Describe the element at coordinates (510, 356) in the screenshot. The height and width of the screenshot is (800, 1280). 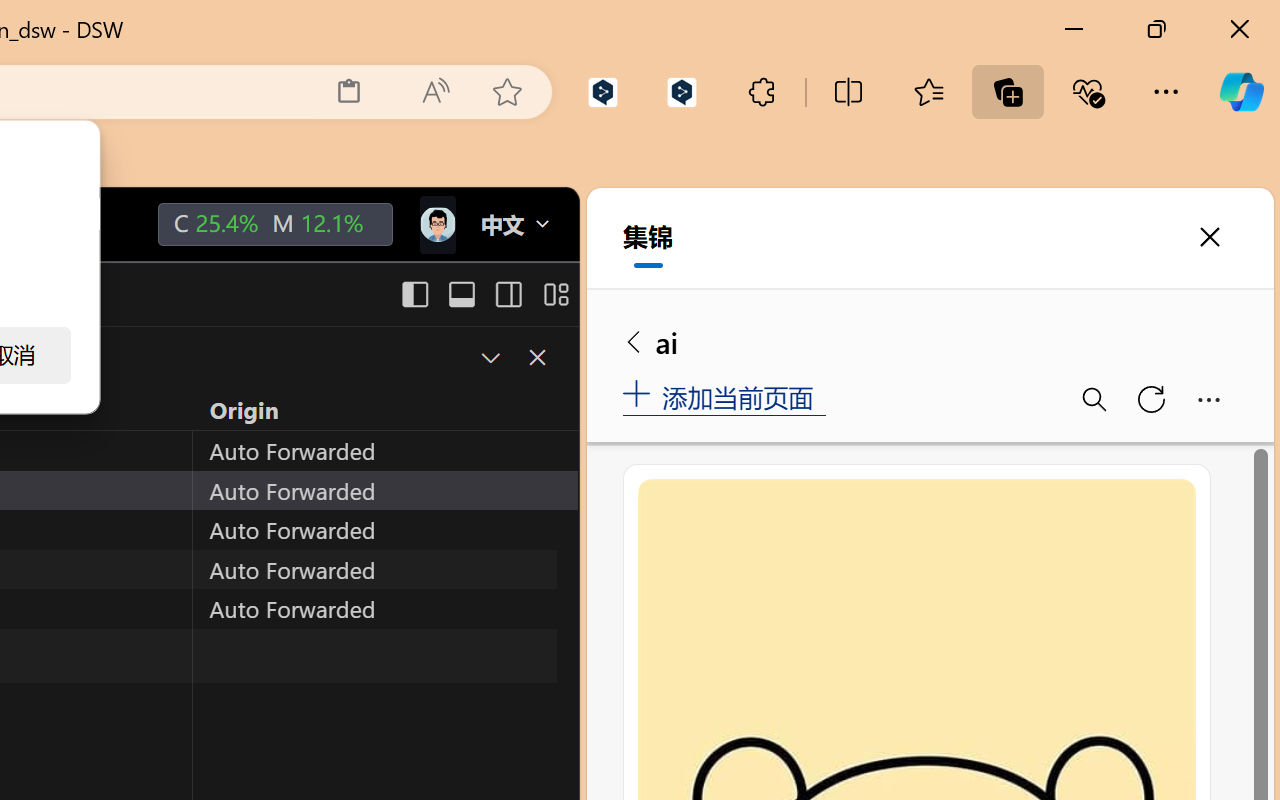
I see `More themes` at that location.